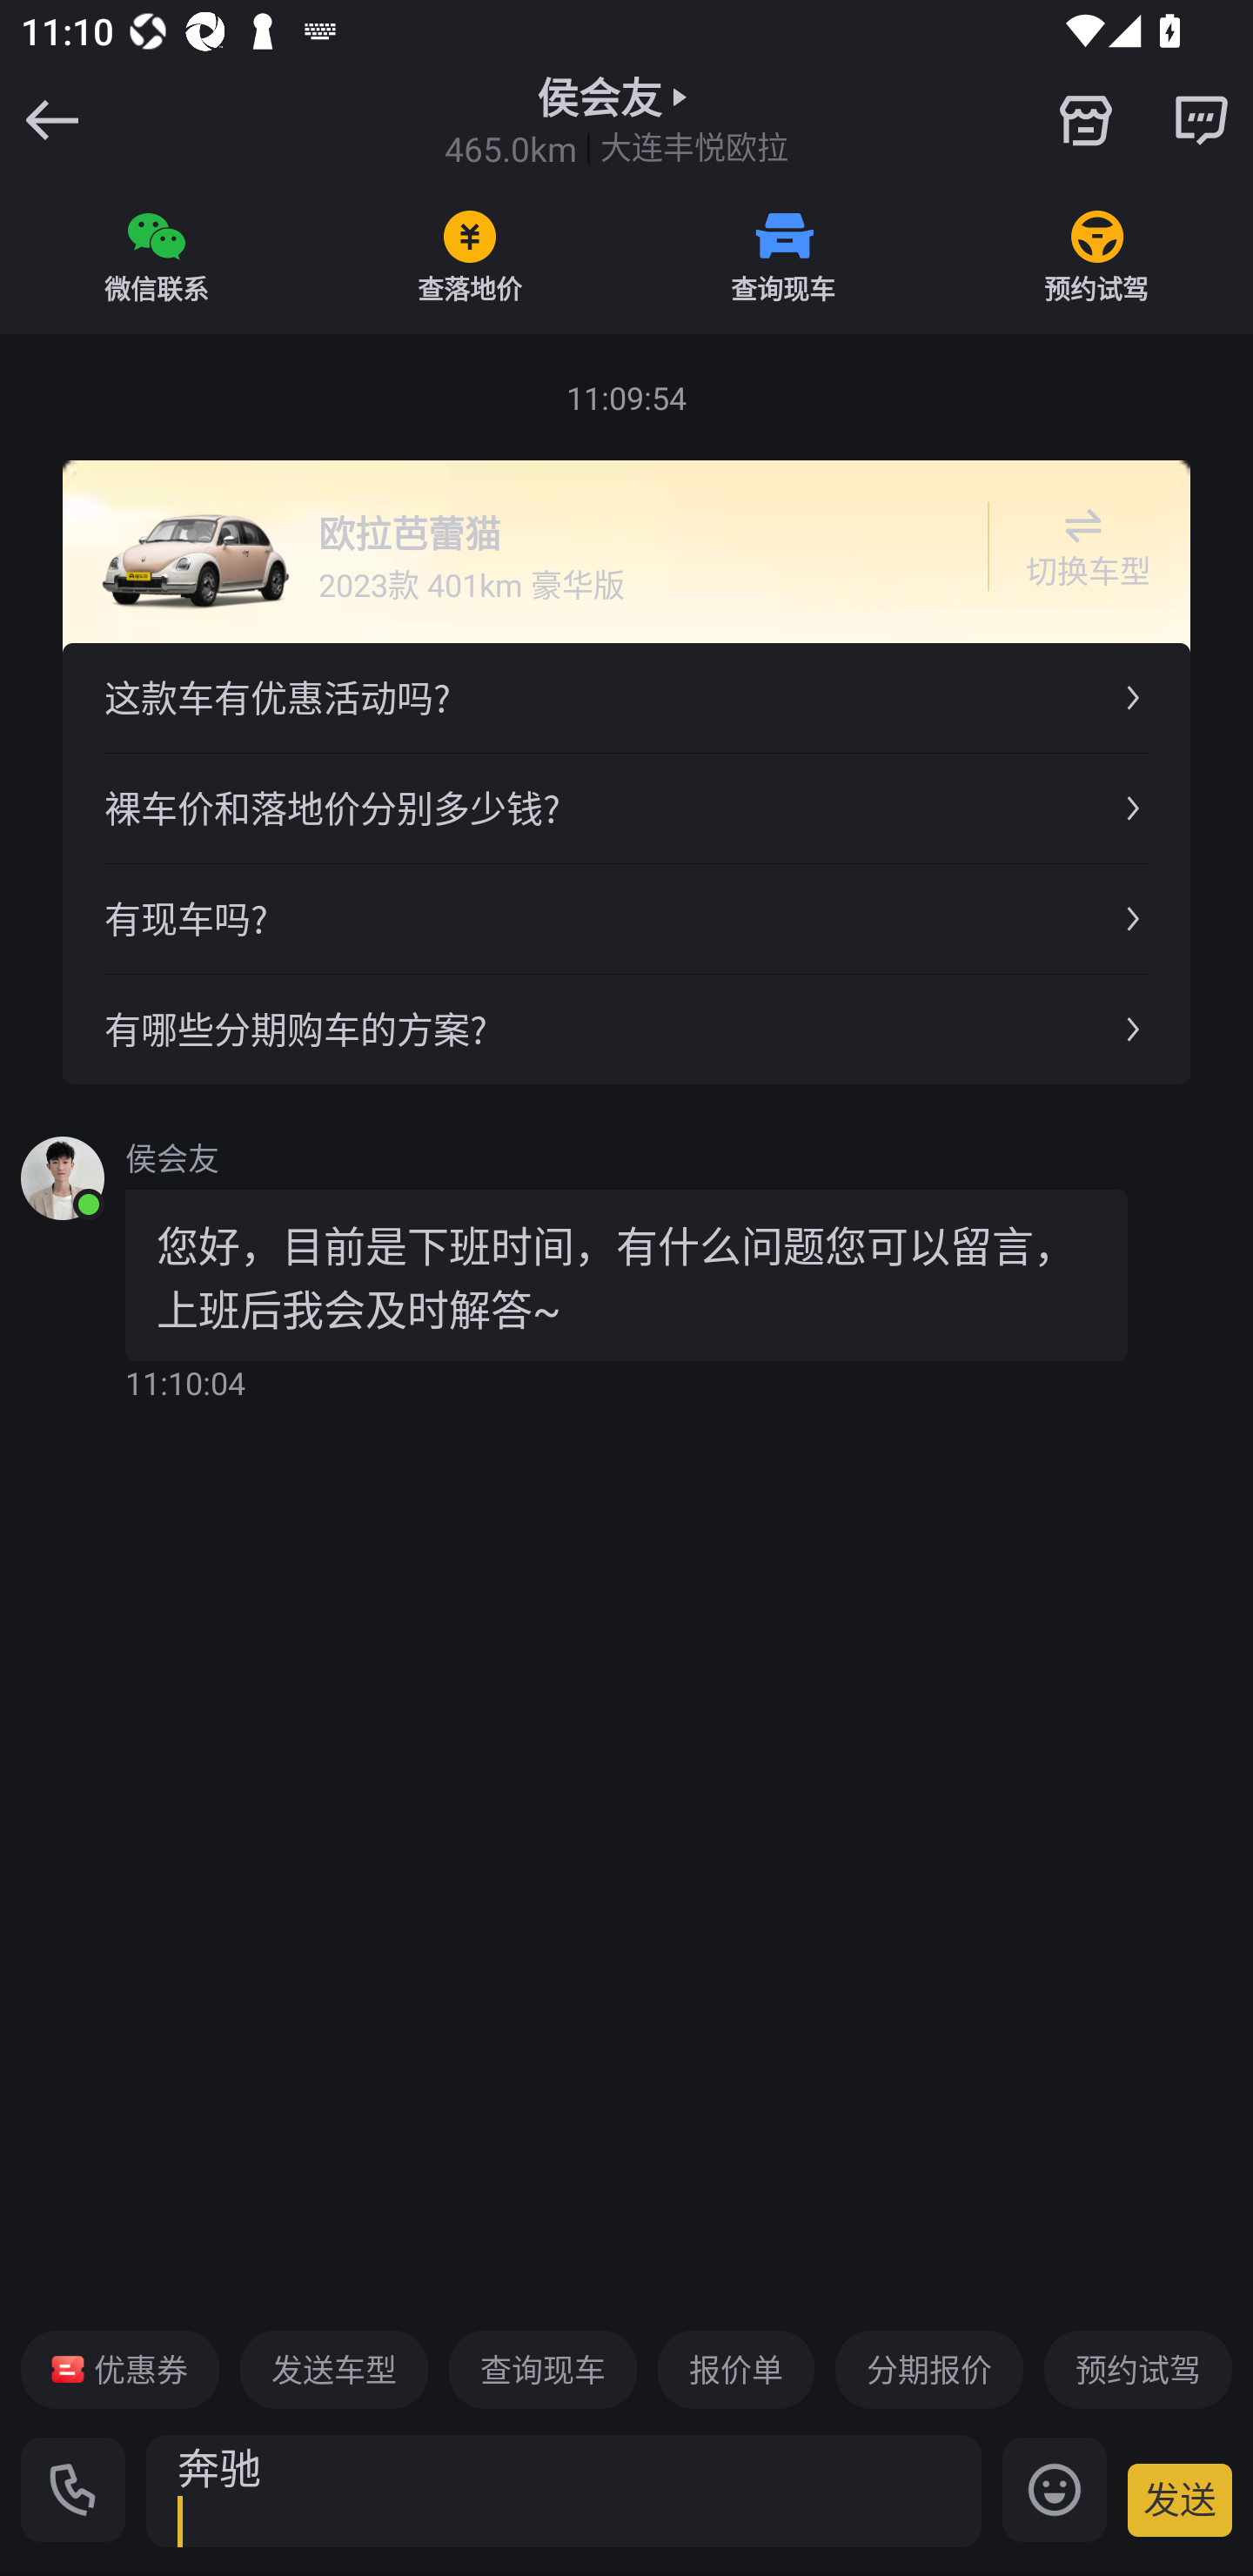 The image size is (1253, 2576). What do you see at coordinates (1180, 2499) in the screenshot?
I see `发送` at bounding box center [1180, 2499].